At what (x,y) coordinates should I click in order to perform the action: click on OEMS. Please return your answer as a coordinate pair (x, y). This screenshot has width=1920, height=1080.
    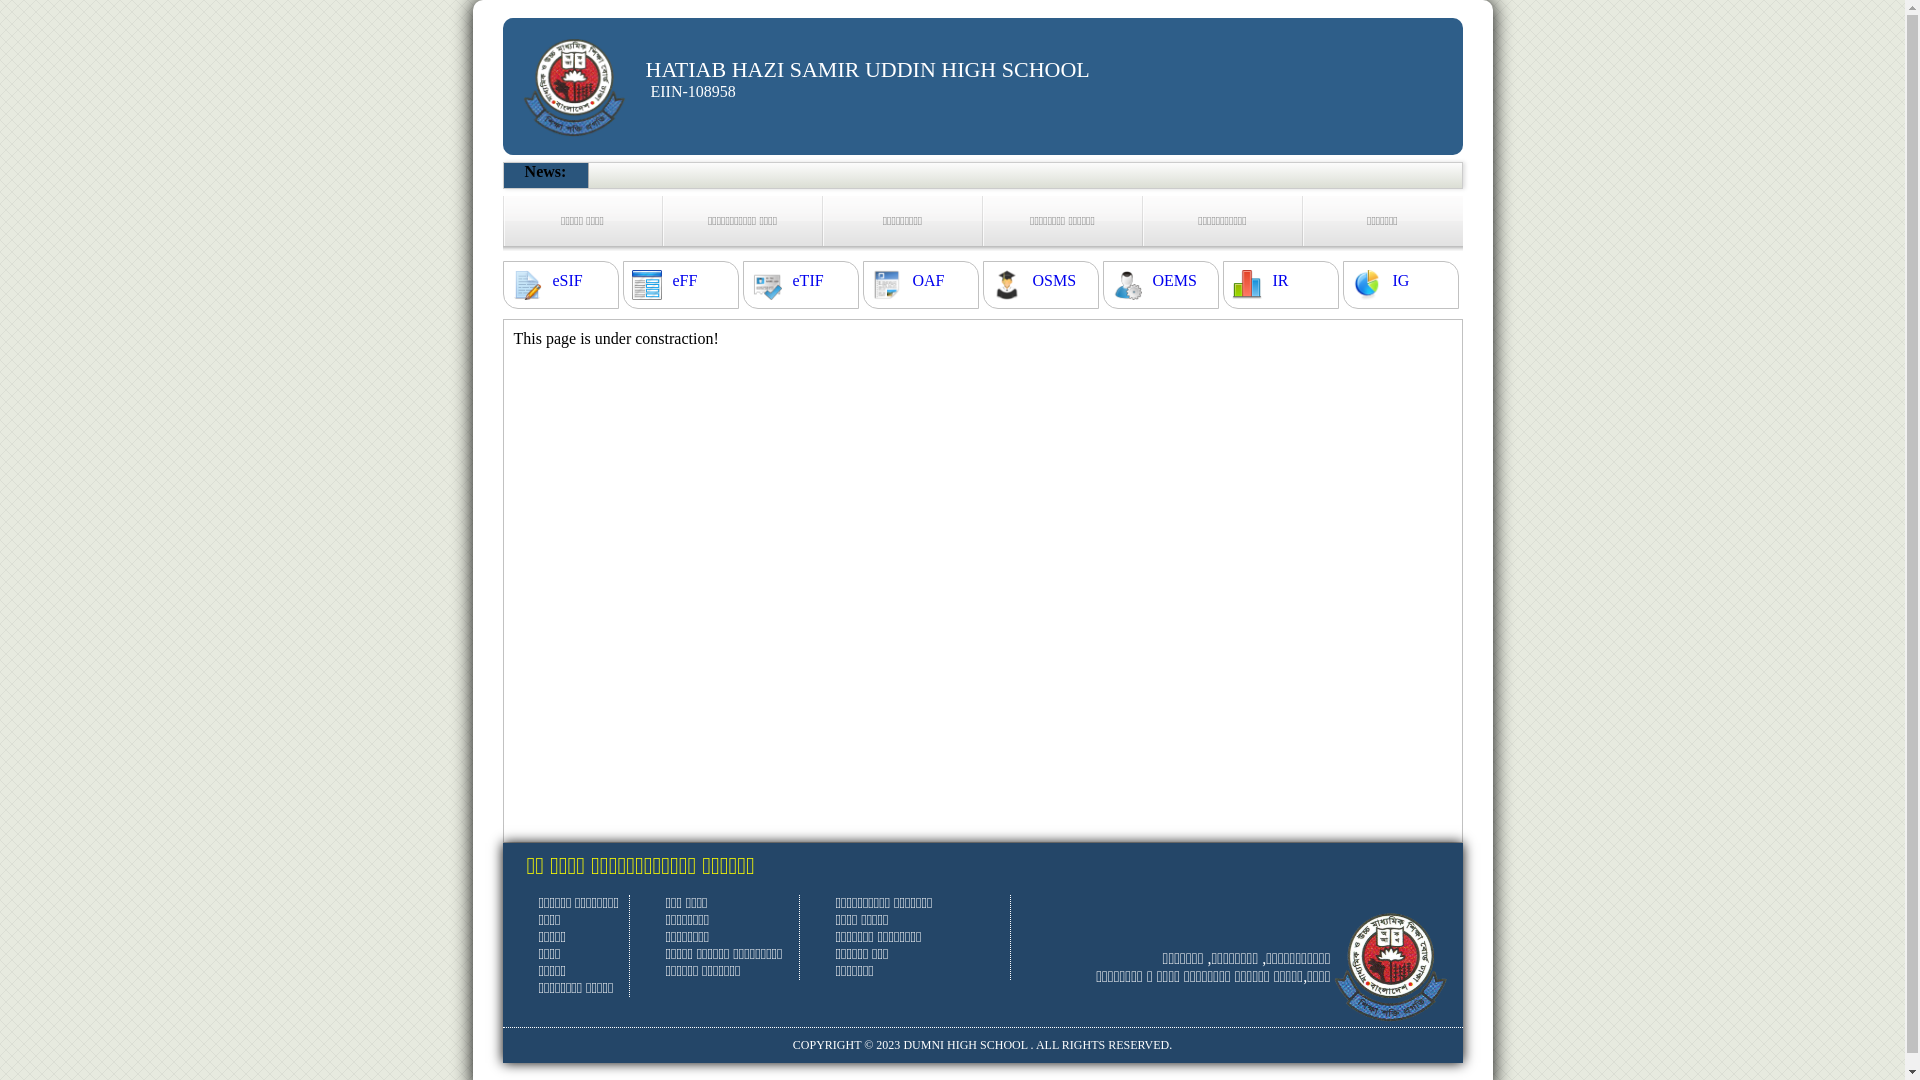
    Looking at the image, I should click on (1174, 281).